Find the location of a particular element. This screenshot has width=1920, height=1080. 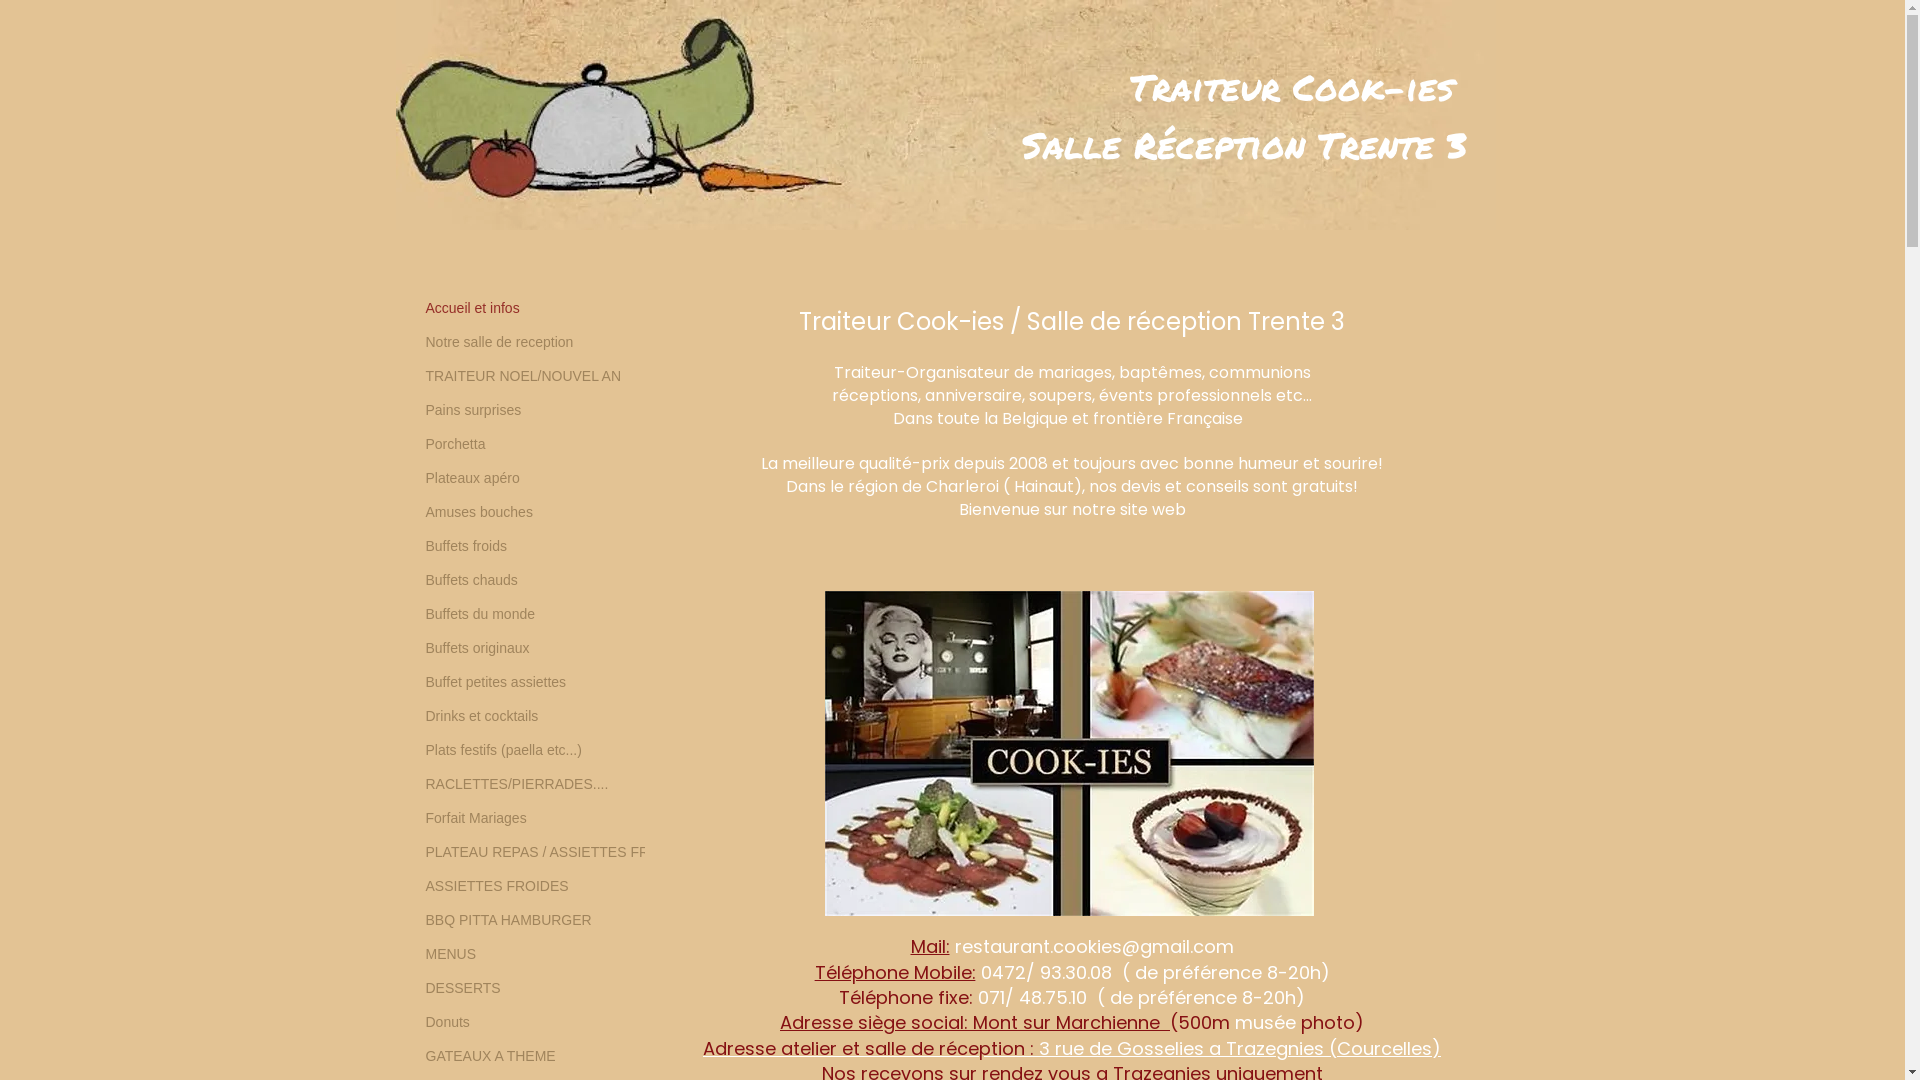

Porchetta is located at coordinates (456, 444).